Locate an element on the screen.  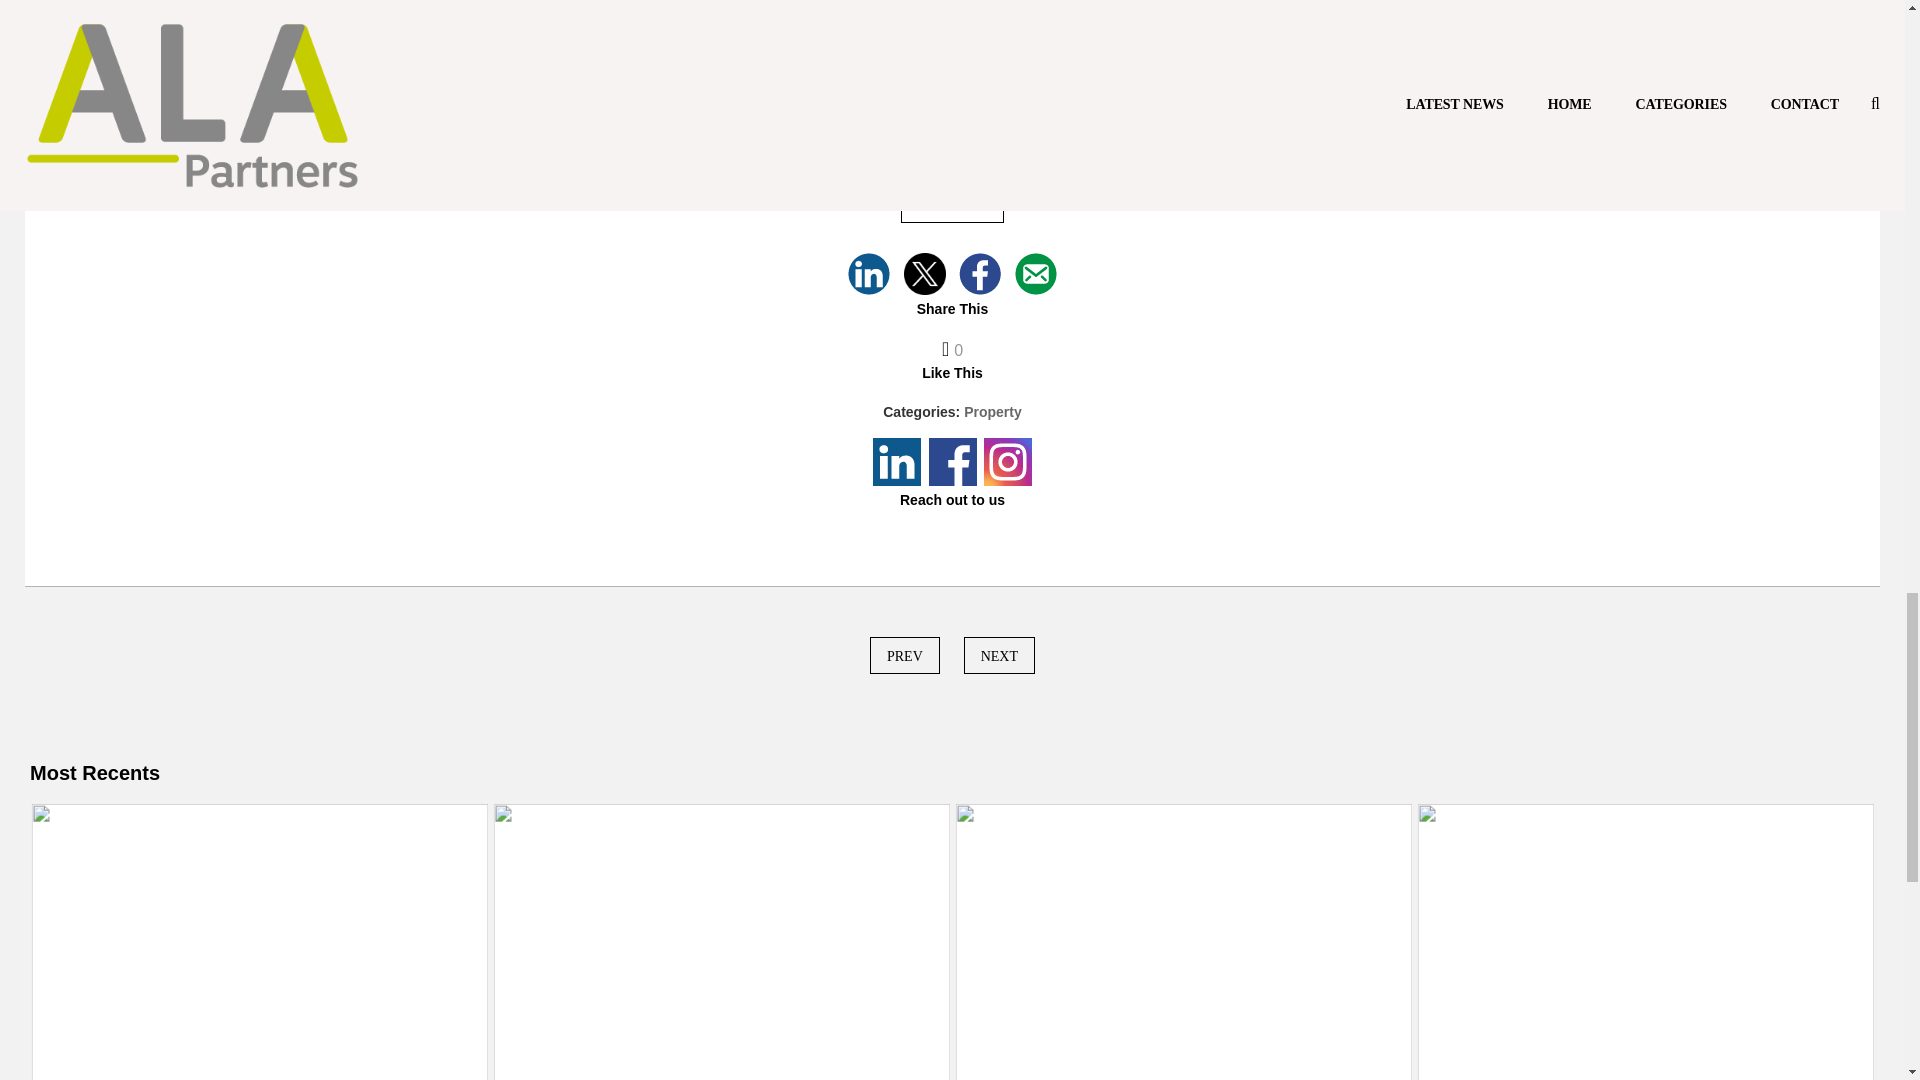
PRINT ME is located at coordinates (952, 204).